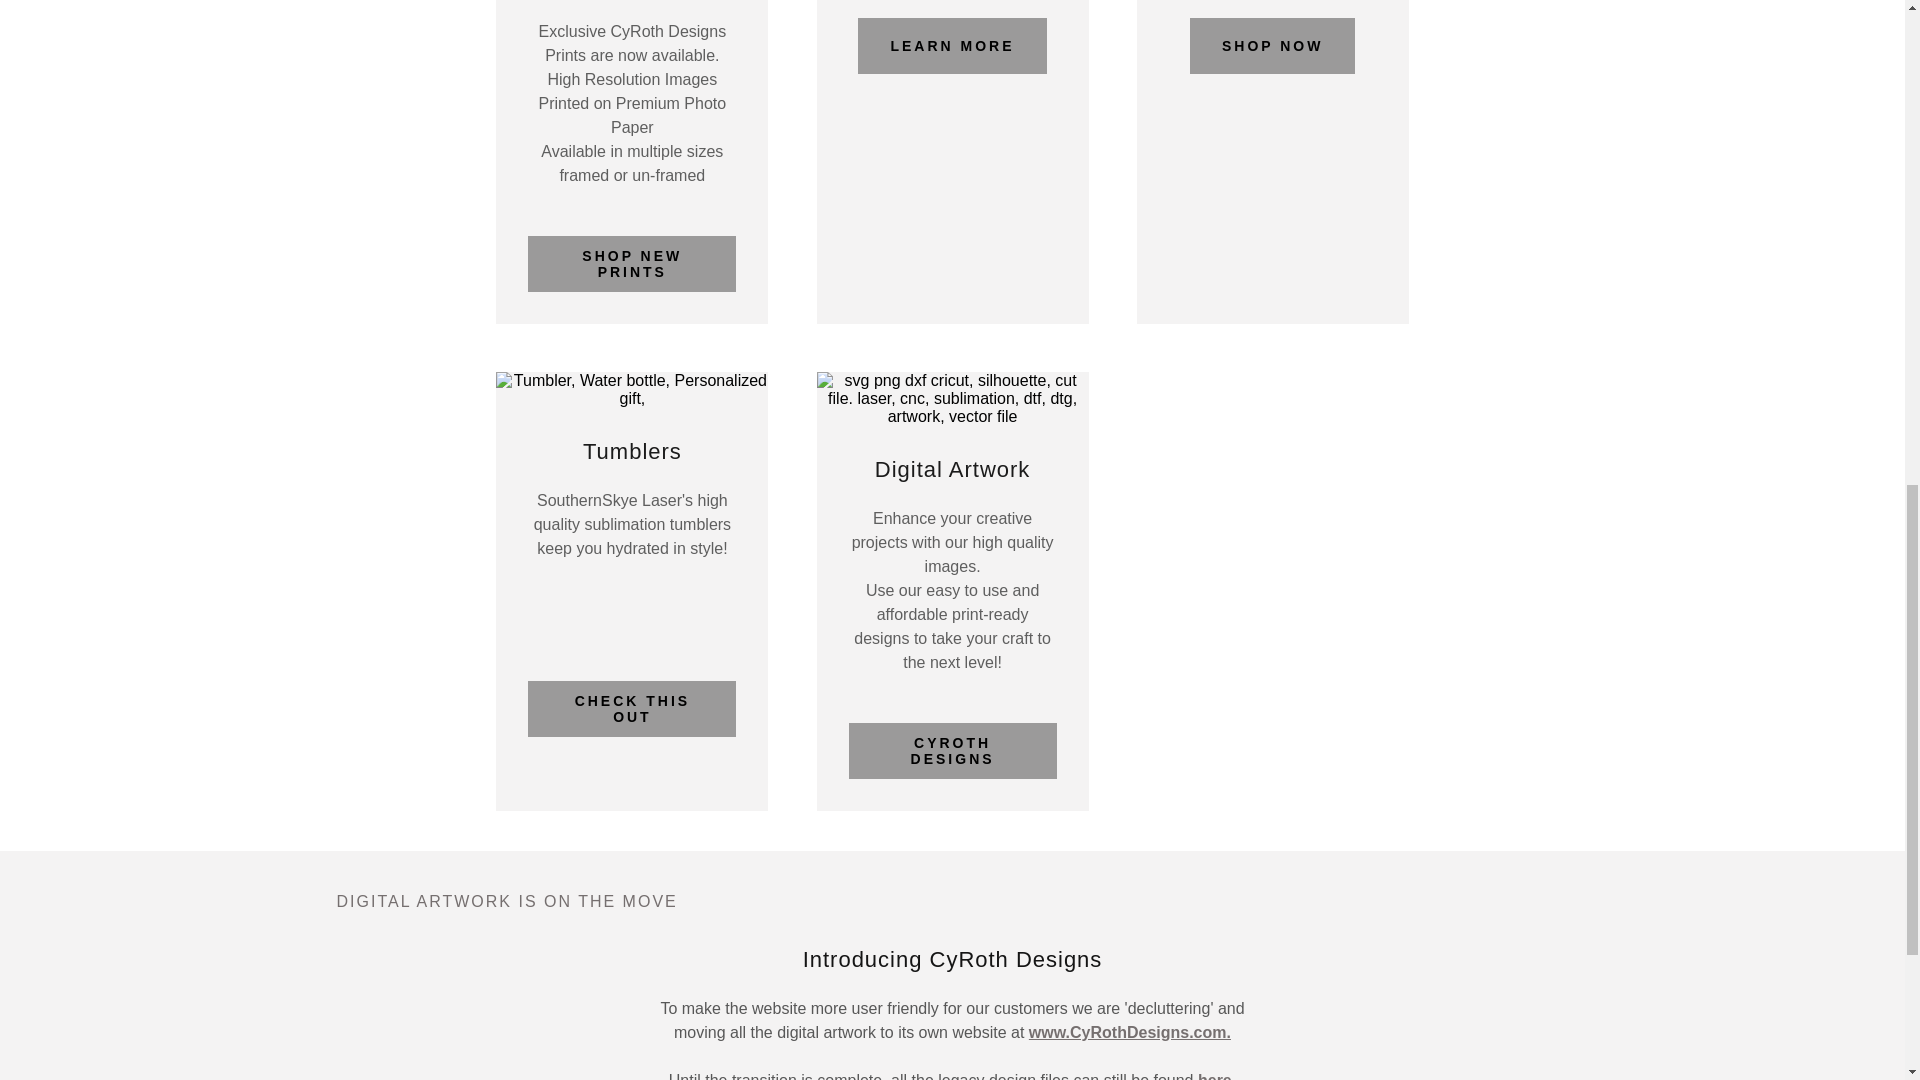  I want to click on CHECK THIS OUT, so click(632, 708).